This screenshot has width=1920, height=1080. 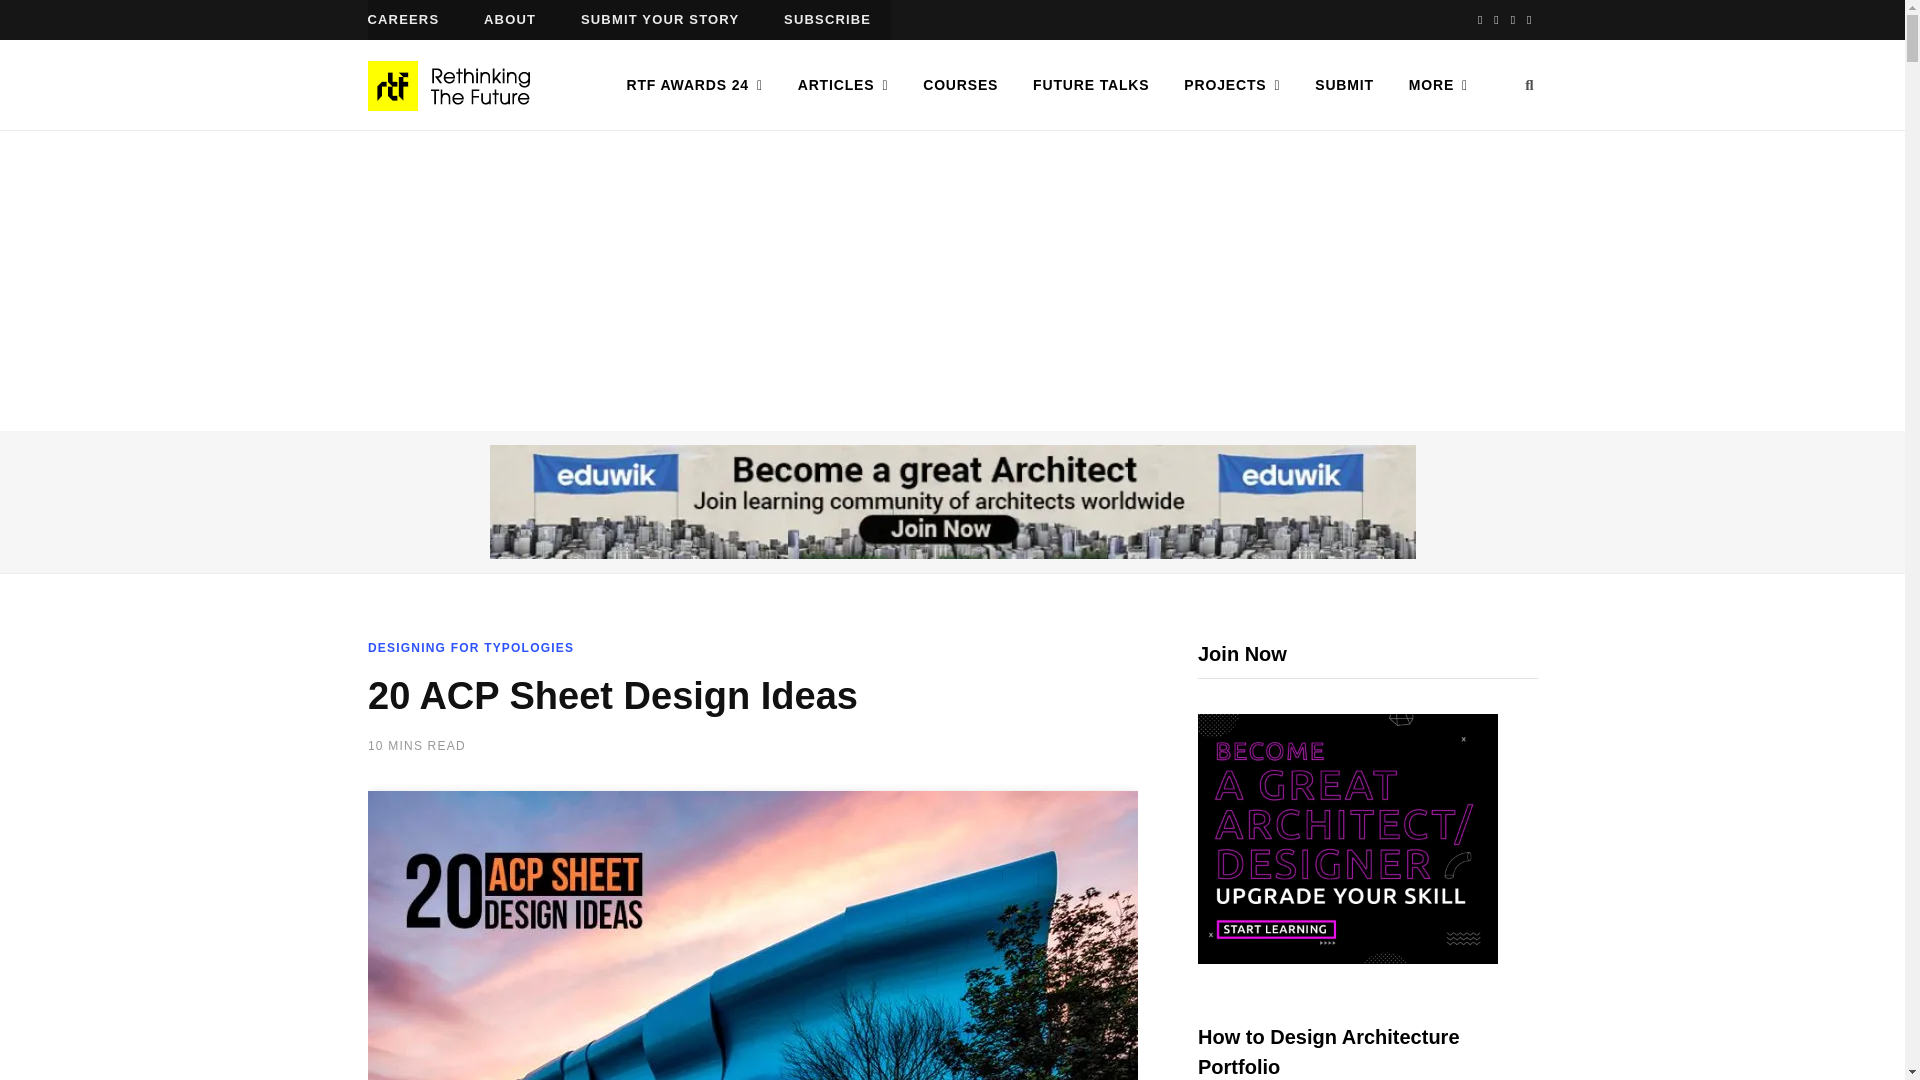 What do you see at coordinates (827, 20) in the screenshot?
I see `SUBSCRIBE` at bounding box center [827, 20].